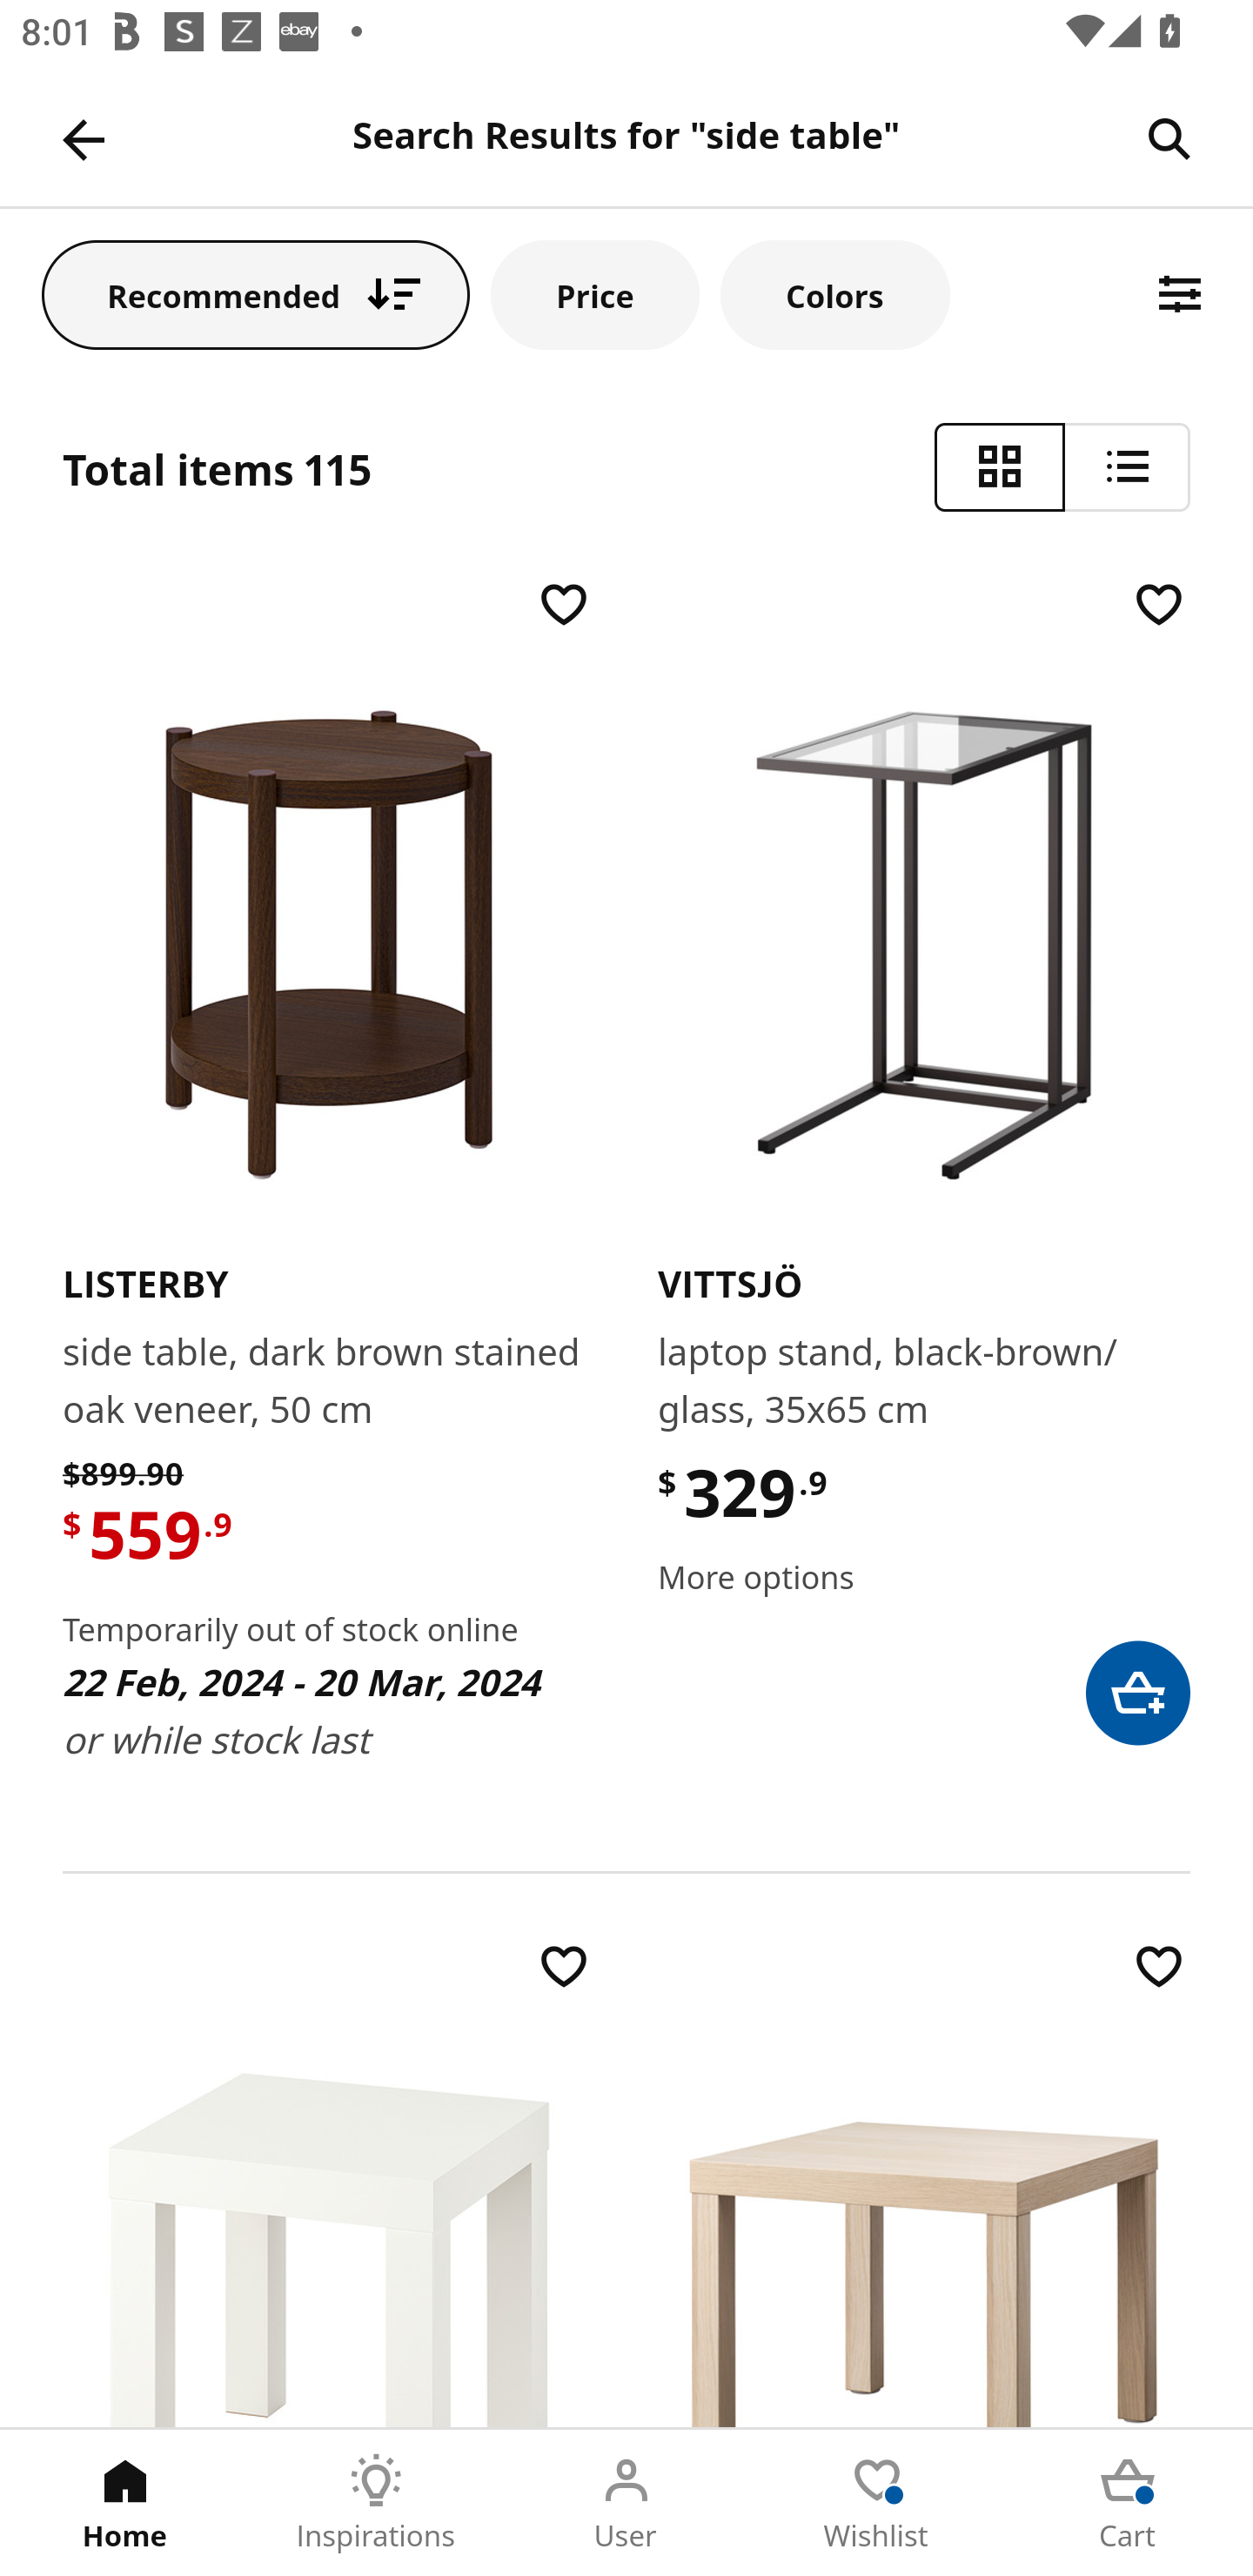  Describe the element at coordinates (329, 2181) in the screenshot. I see `​L​A​C​K​
side table, white, 35x35 cm
$
79
.9` at that location.